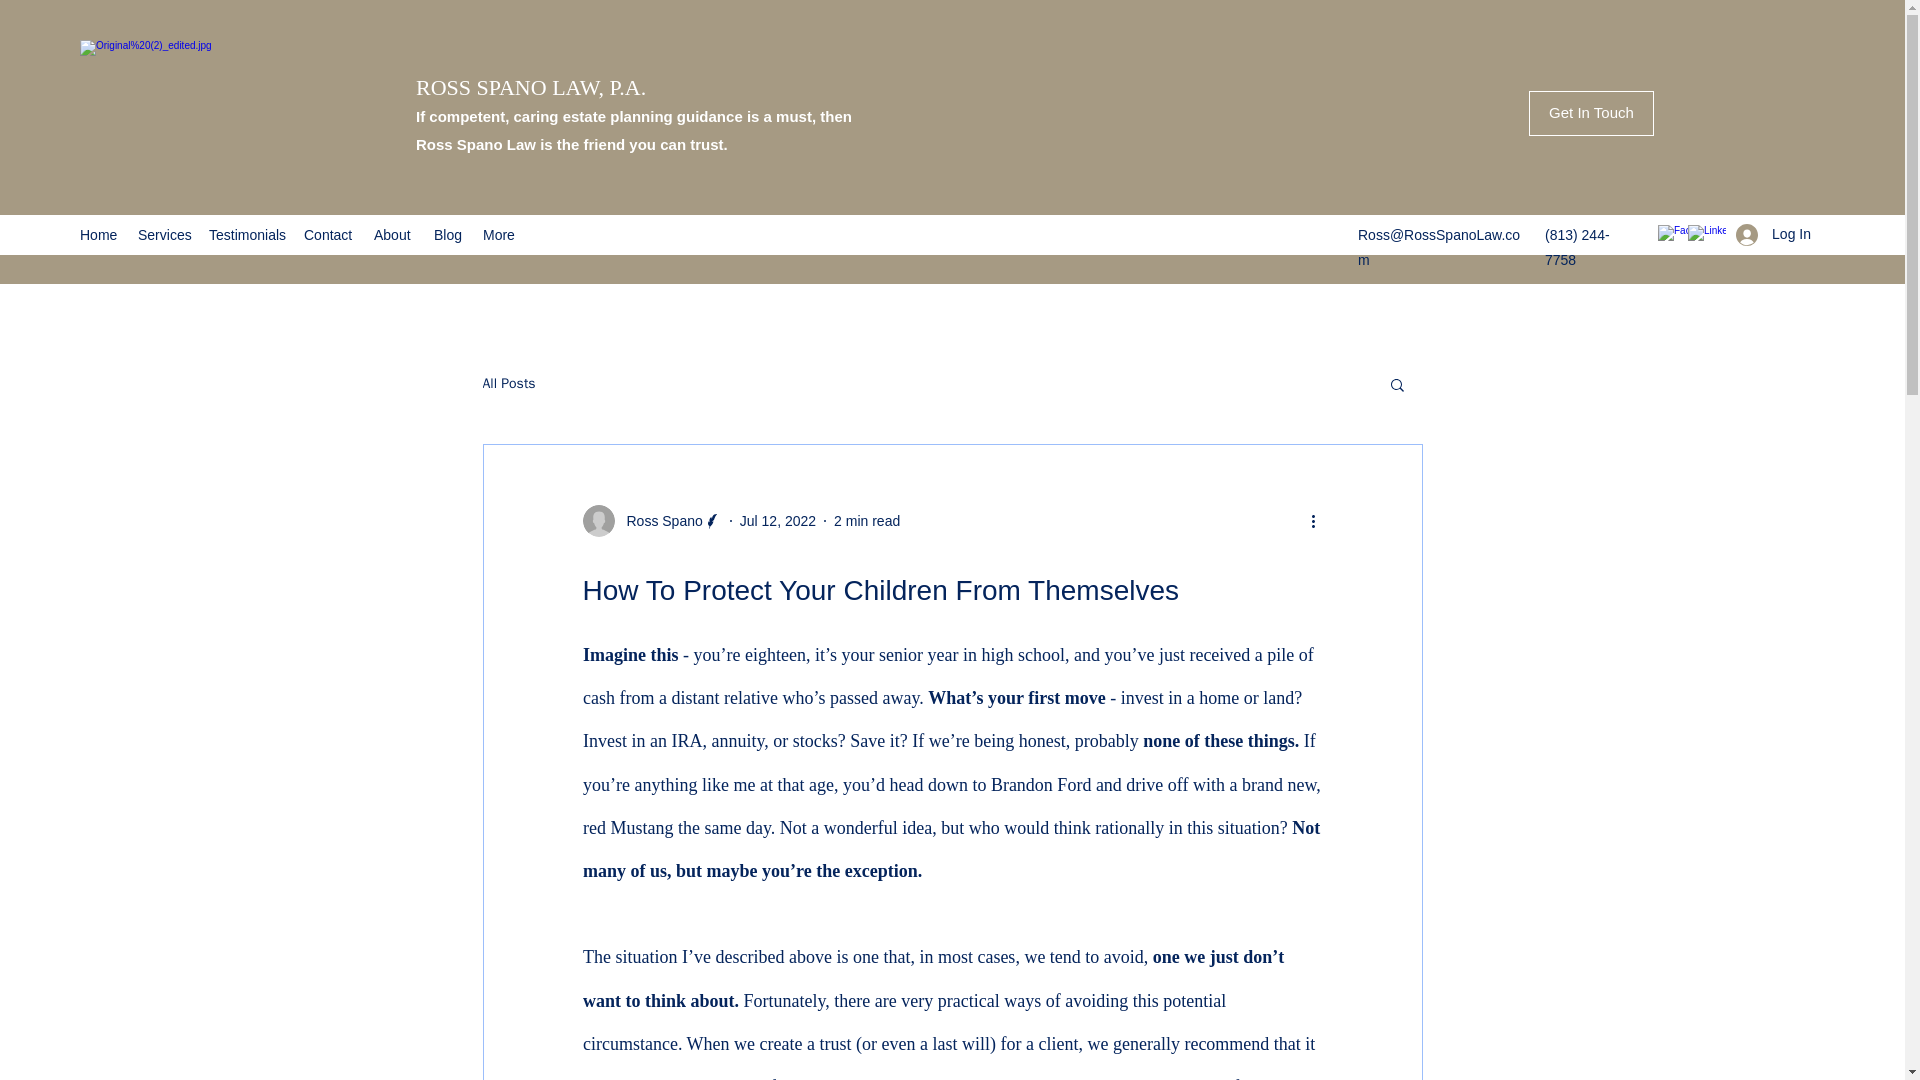 This screenshot has height=1080, width=1920. What do you see at coordinates (1774, 234) in the screenshot?
I see `Log In` at bounding box center [1774, 234].